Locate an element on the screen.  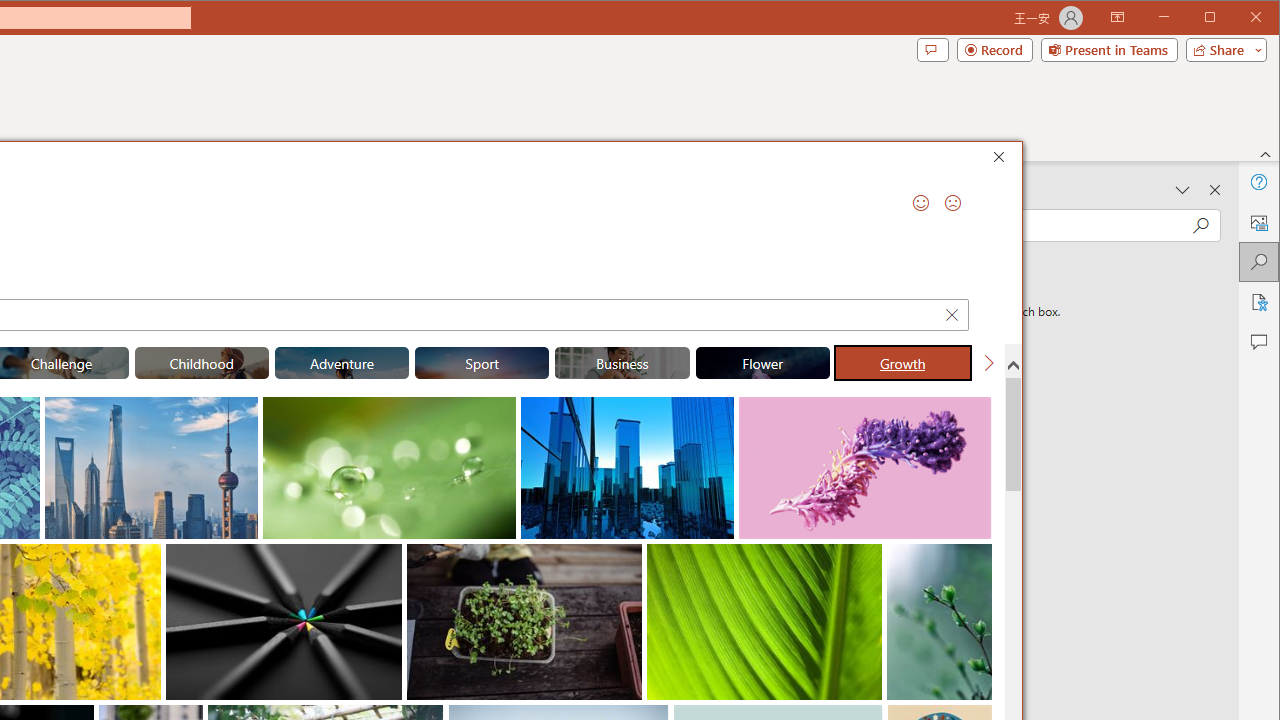
Send a Smile is located at coordinates (920, 202).